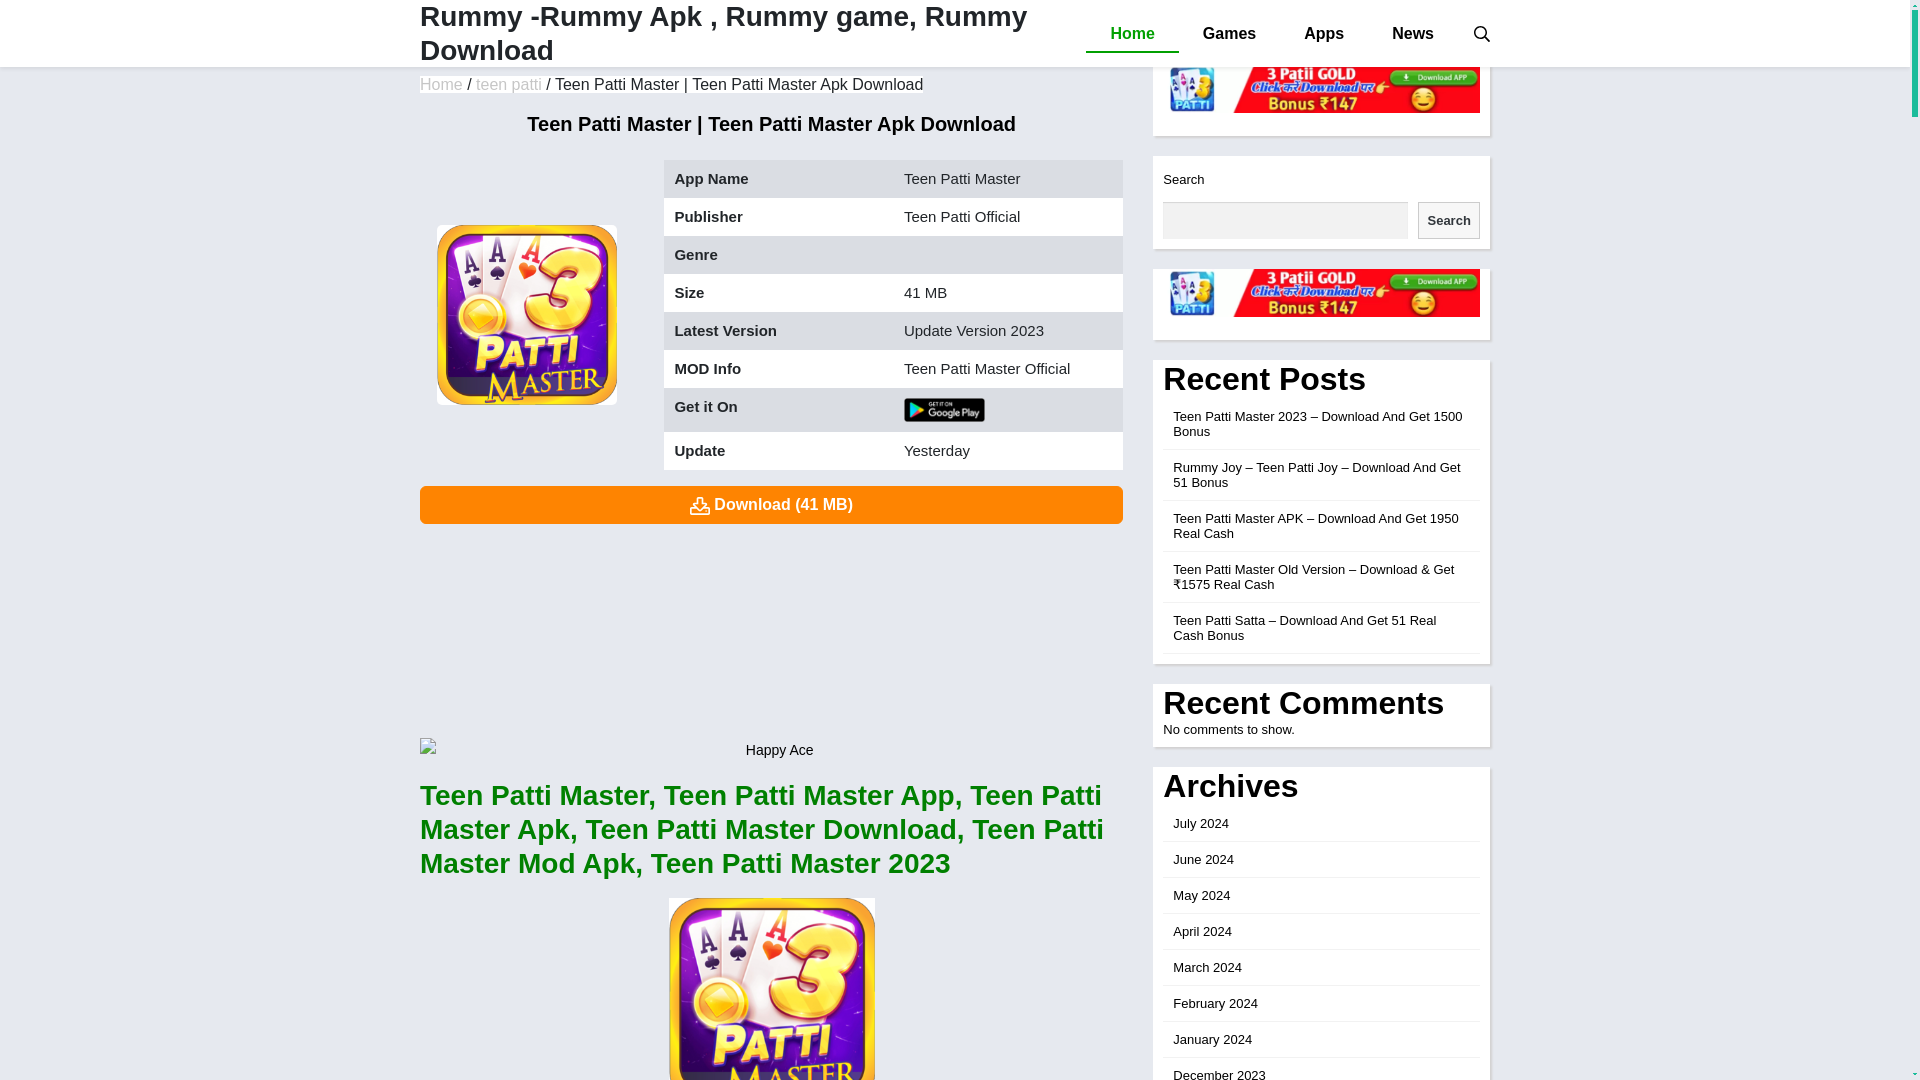 The image size is (1920, 1080). What do you see at coordinates (441, 84) in the screenshot?
I see `Home` at bounding box center [441, 84].